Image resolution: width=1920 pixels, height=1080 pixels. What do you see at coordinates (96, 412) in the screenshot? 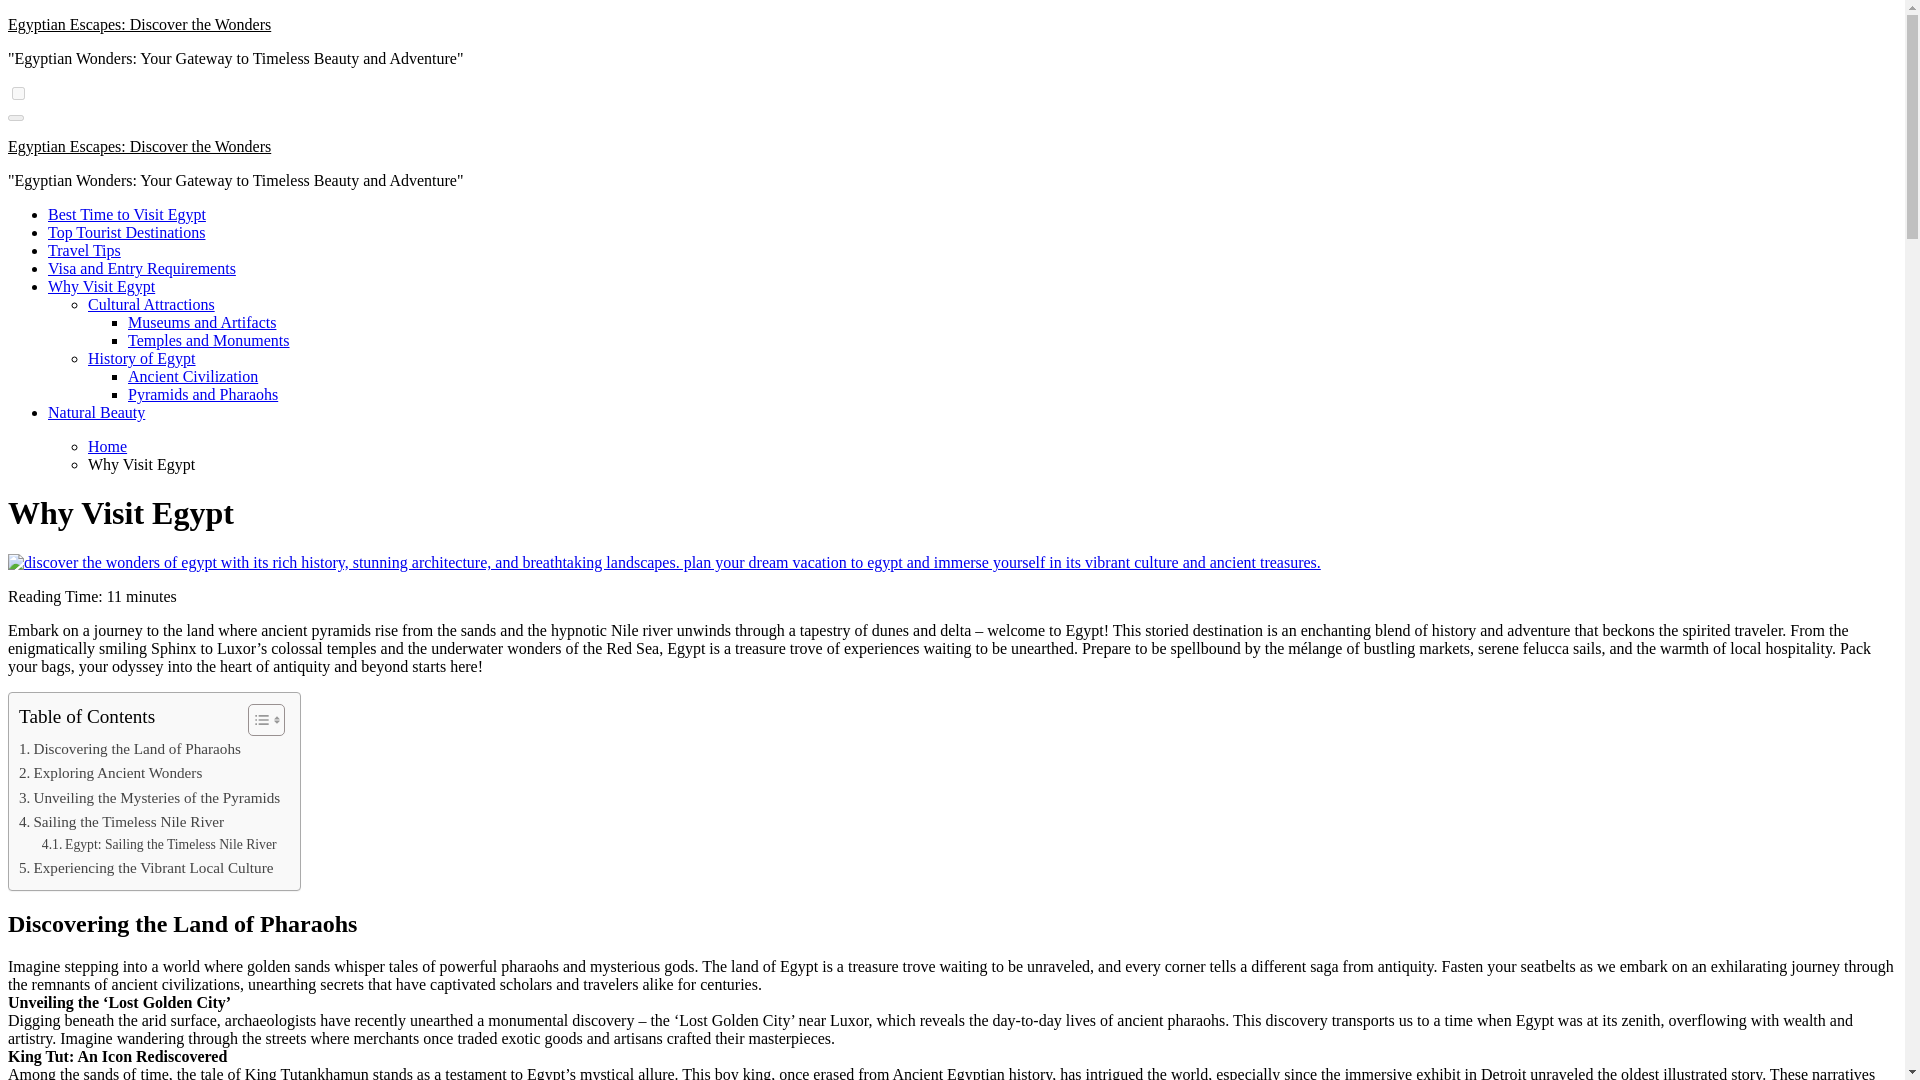
I see `Natural Beauty` at bounding box center [96, 412].